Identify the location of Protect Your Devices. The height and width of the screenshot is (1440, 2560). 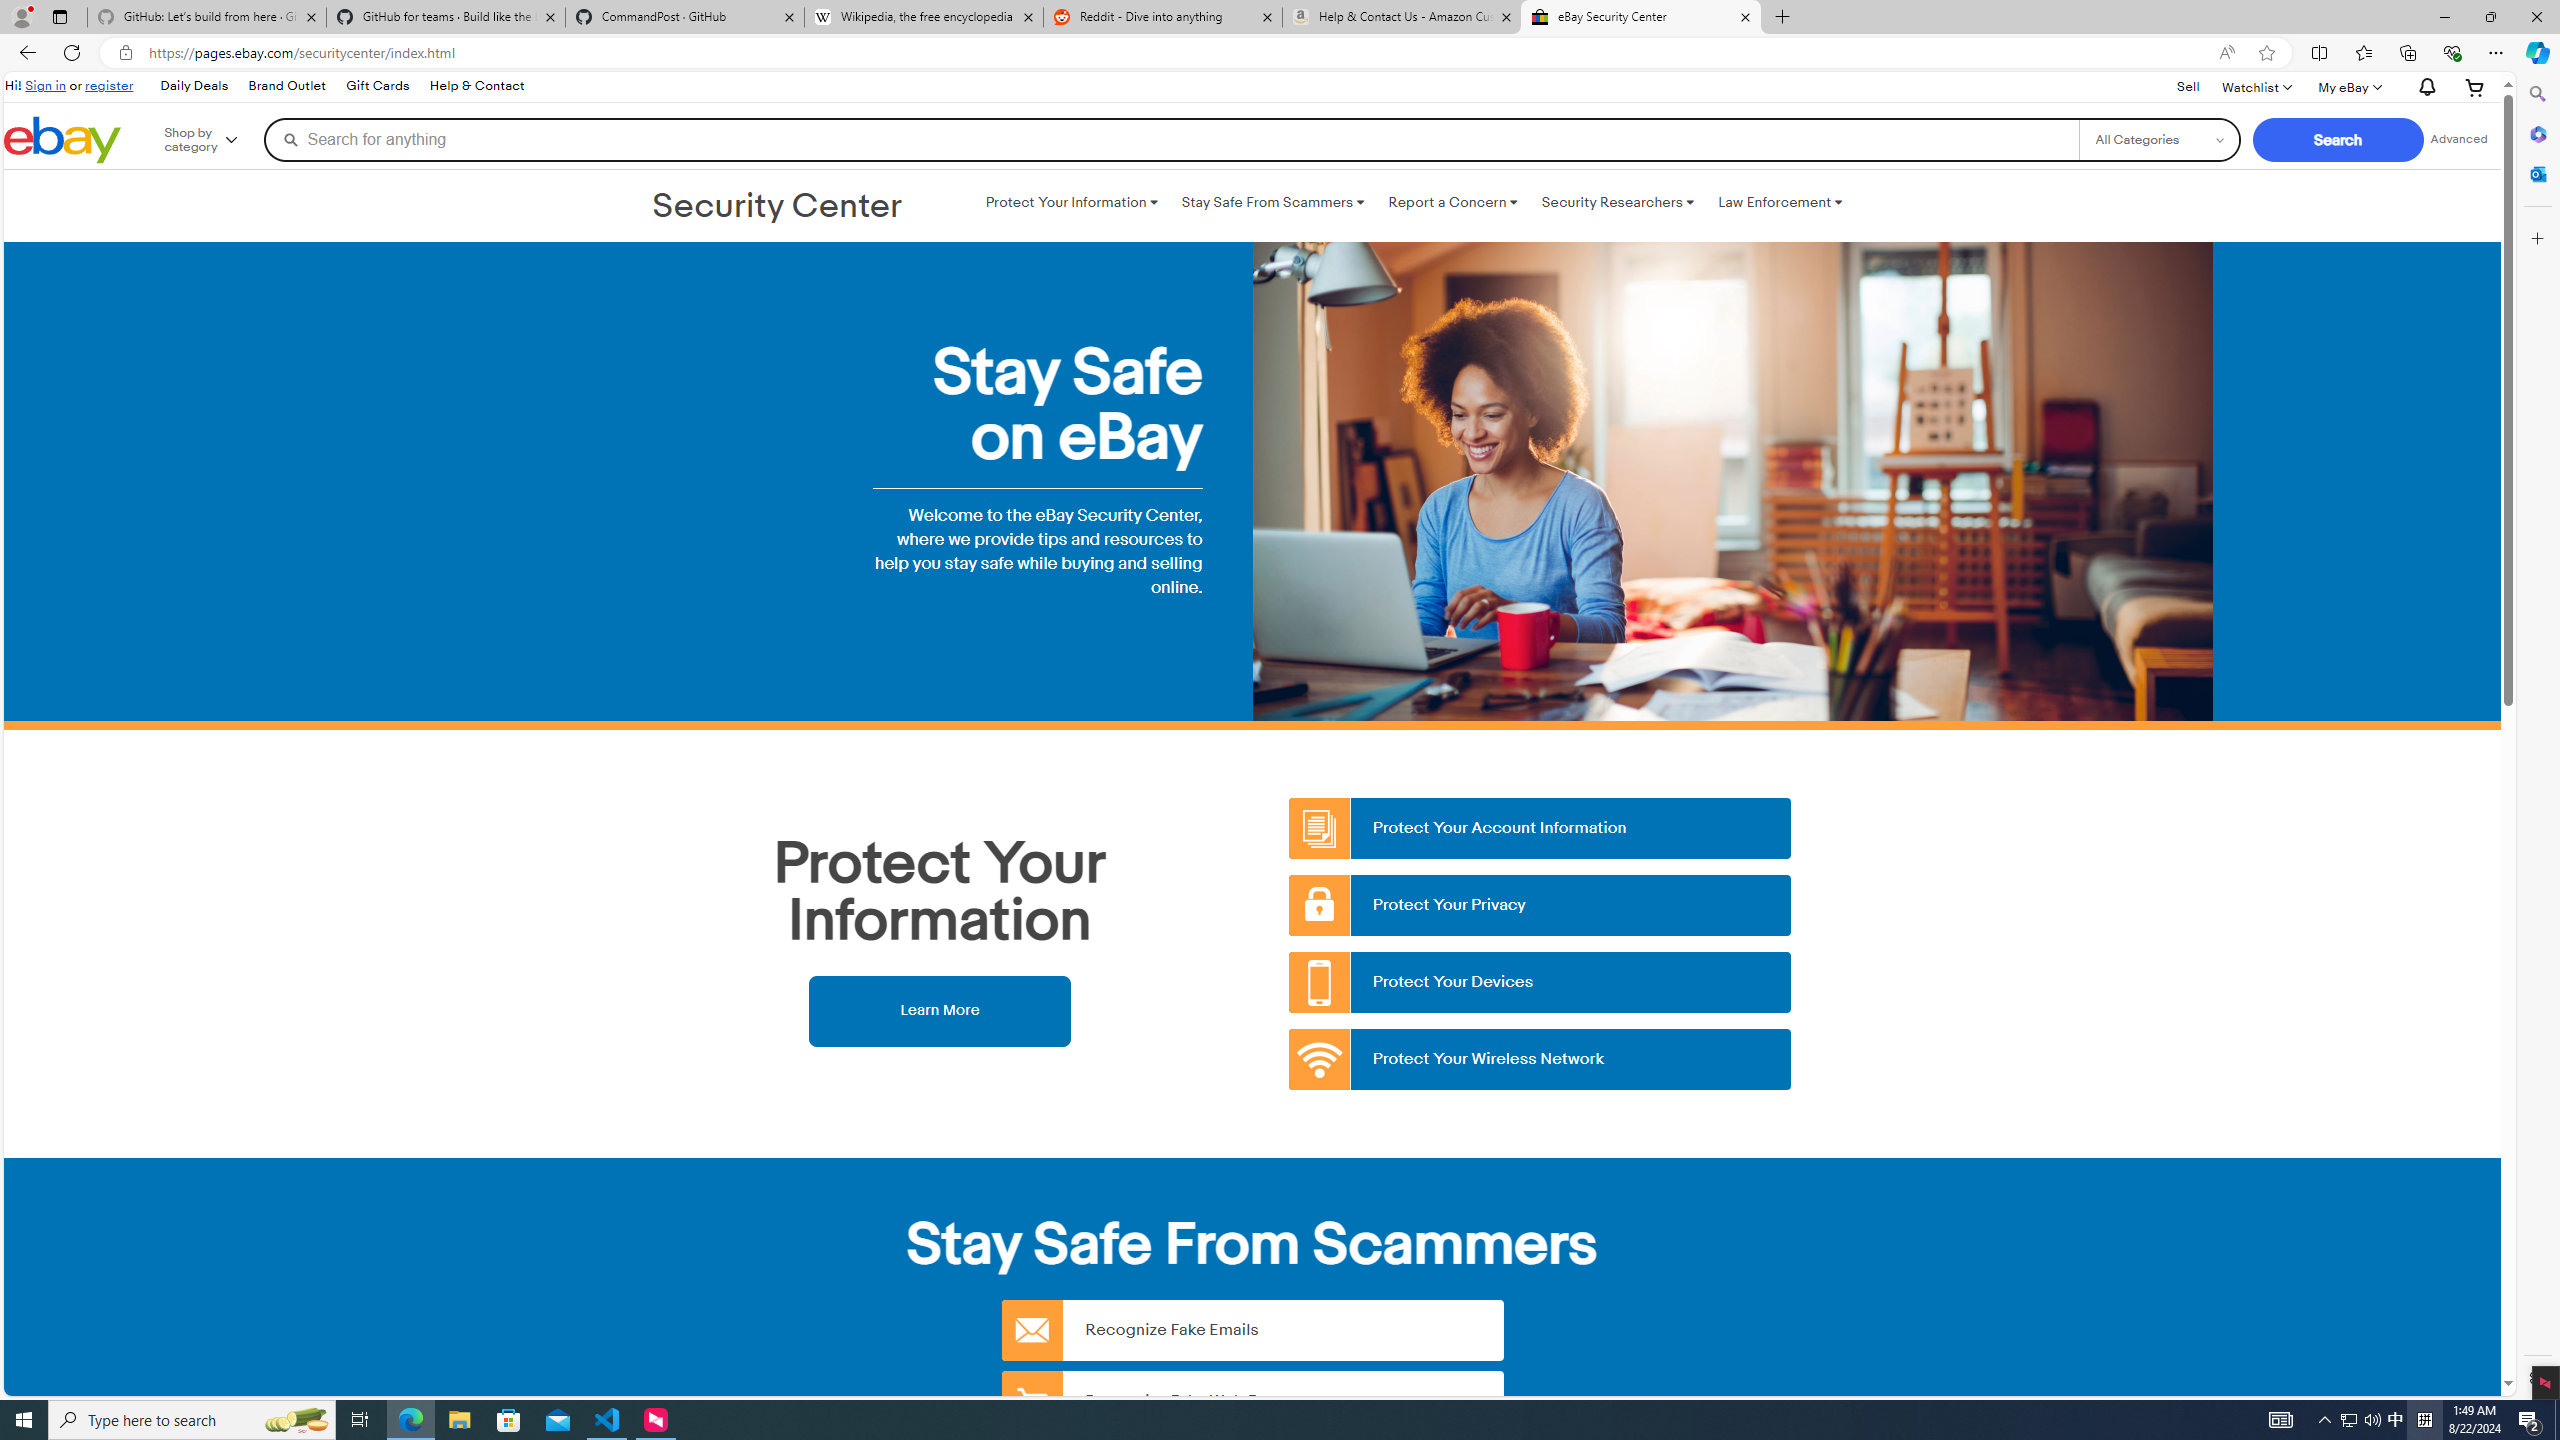
(1541, 982).